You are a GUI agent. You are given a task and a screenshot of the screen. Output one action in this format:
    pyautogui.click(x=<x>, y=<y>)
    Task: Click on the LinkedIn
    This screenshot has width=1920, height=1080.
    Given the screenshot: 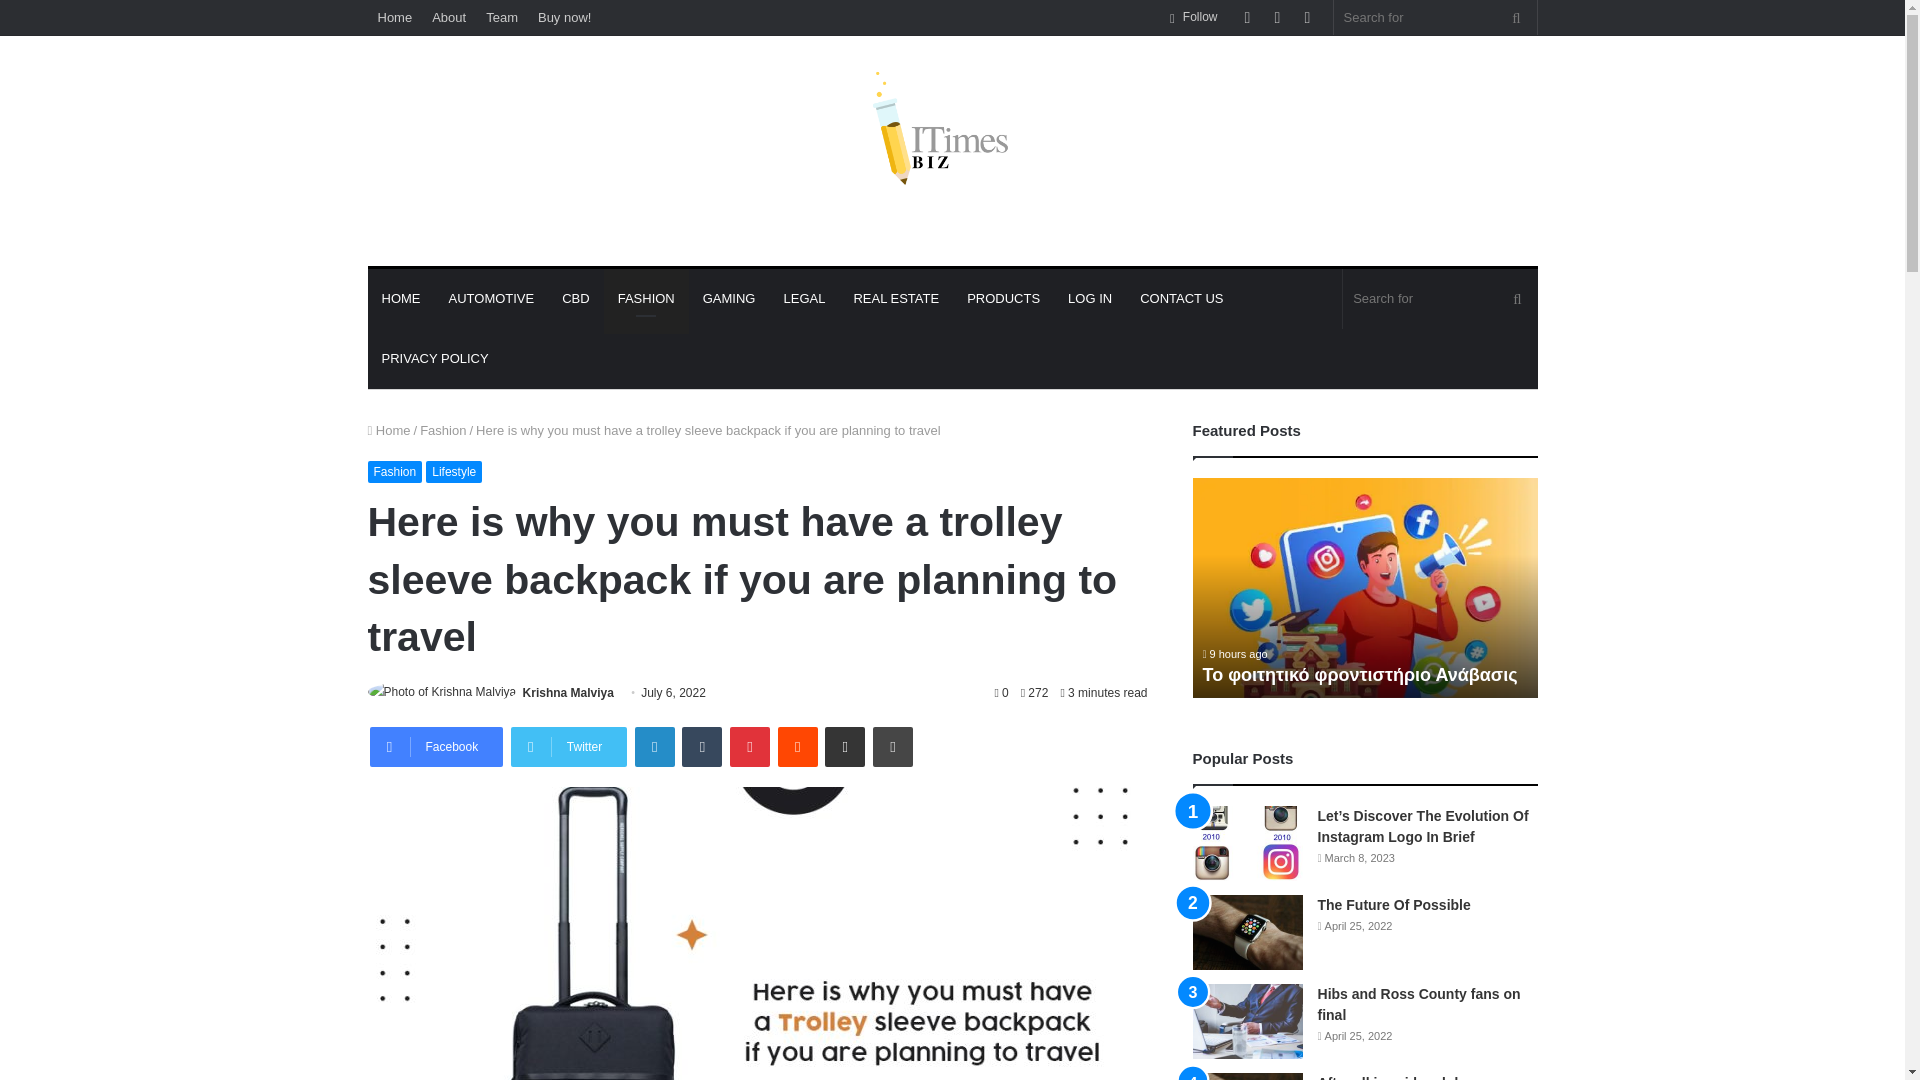 What is the action you would take?
    pyautogui.click(x=655, y=746)
    